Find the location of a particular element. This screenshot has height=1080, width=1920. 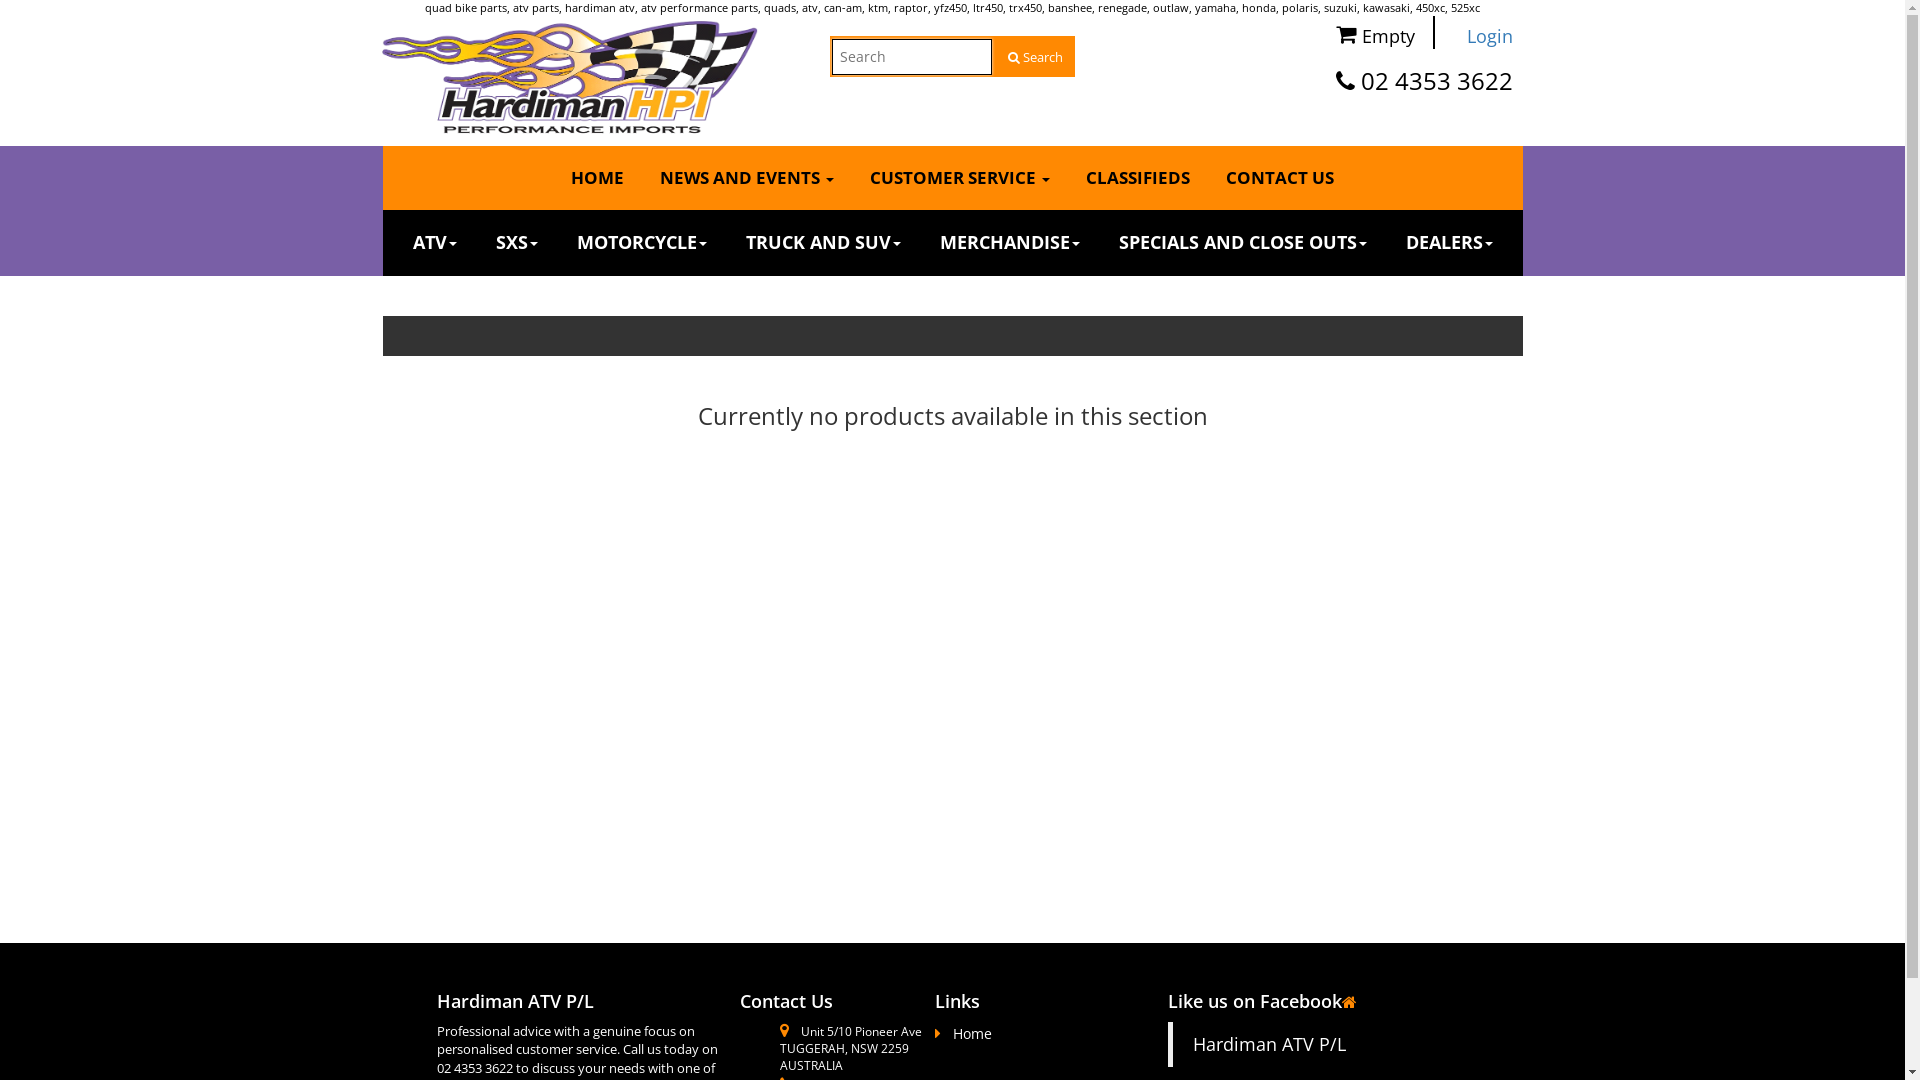

SXS is located at coordinates (517, 243).